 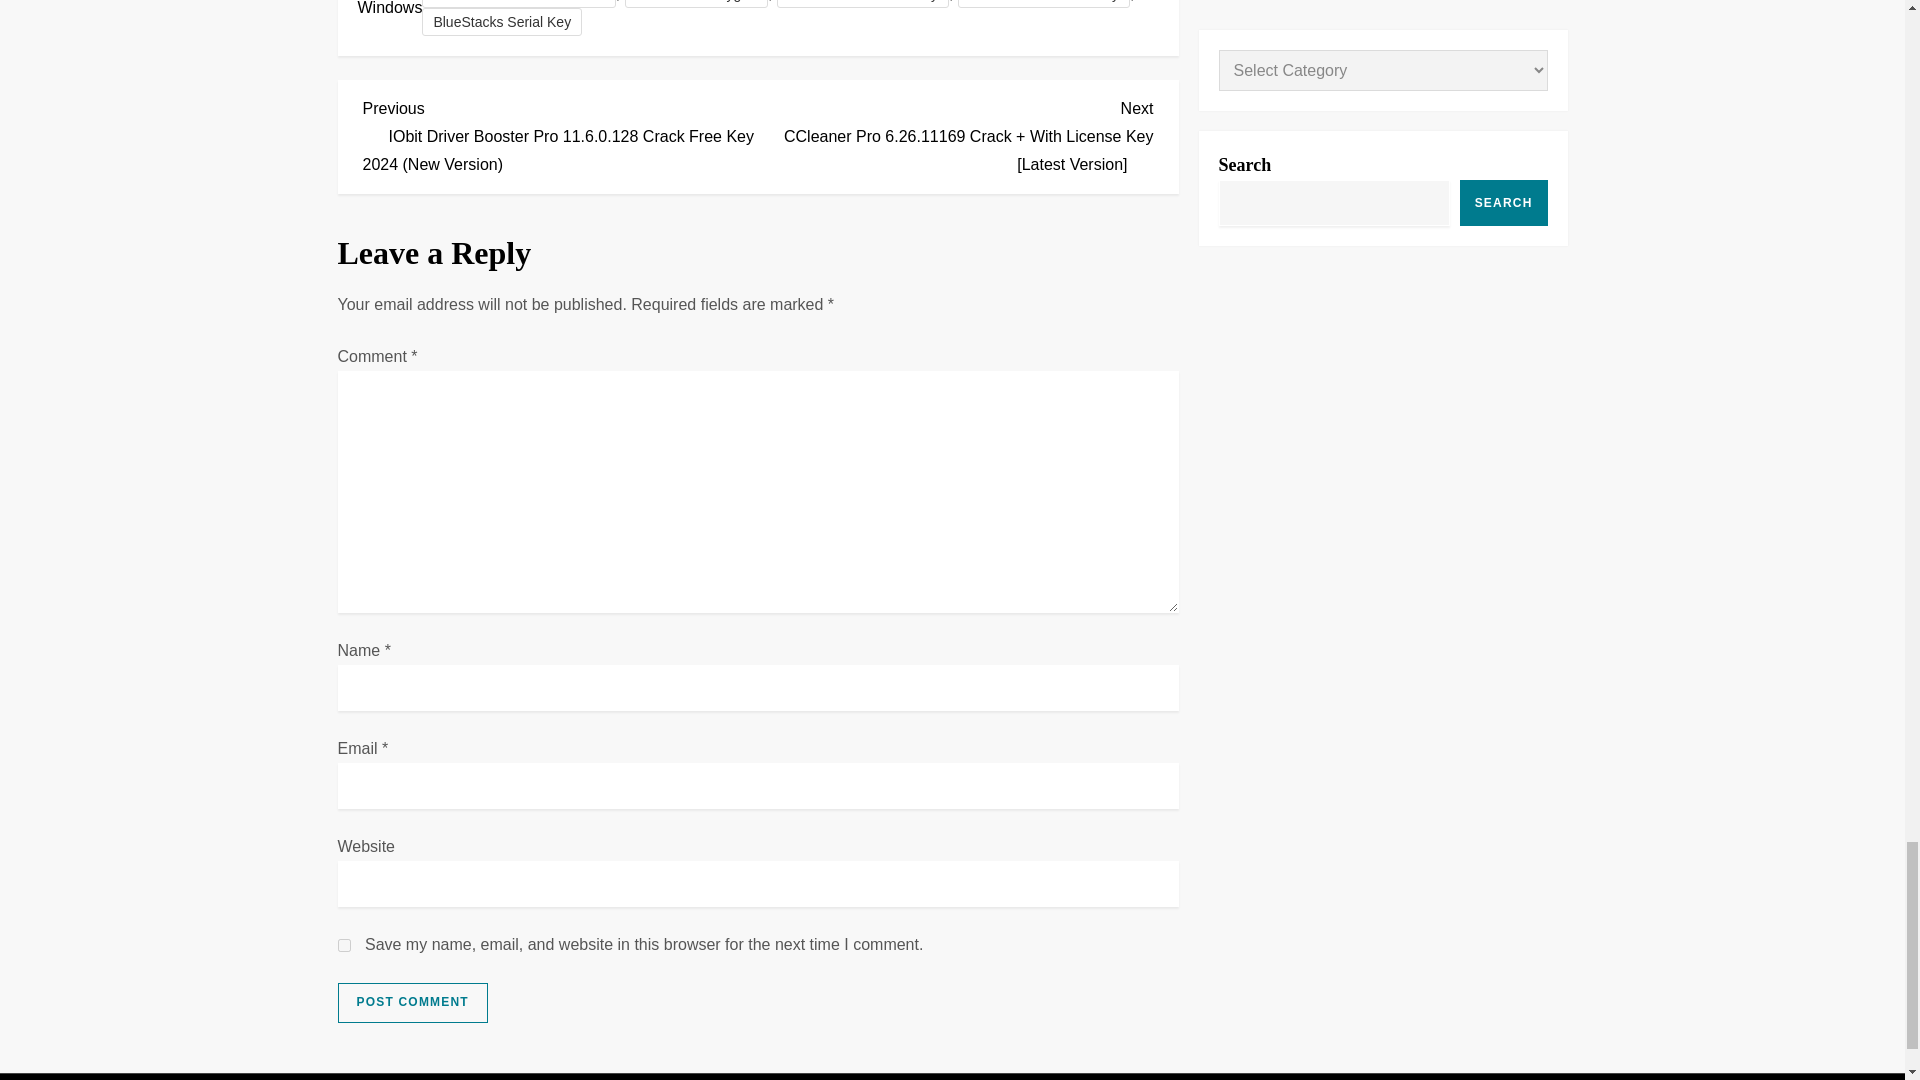 I want to click on BlueStacks Serial Key, so click(x=502, y=21).